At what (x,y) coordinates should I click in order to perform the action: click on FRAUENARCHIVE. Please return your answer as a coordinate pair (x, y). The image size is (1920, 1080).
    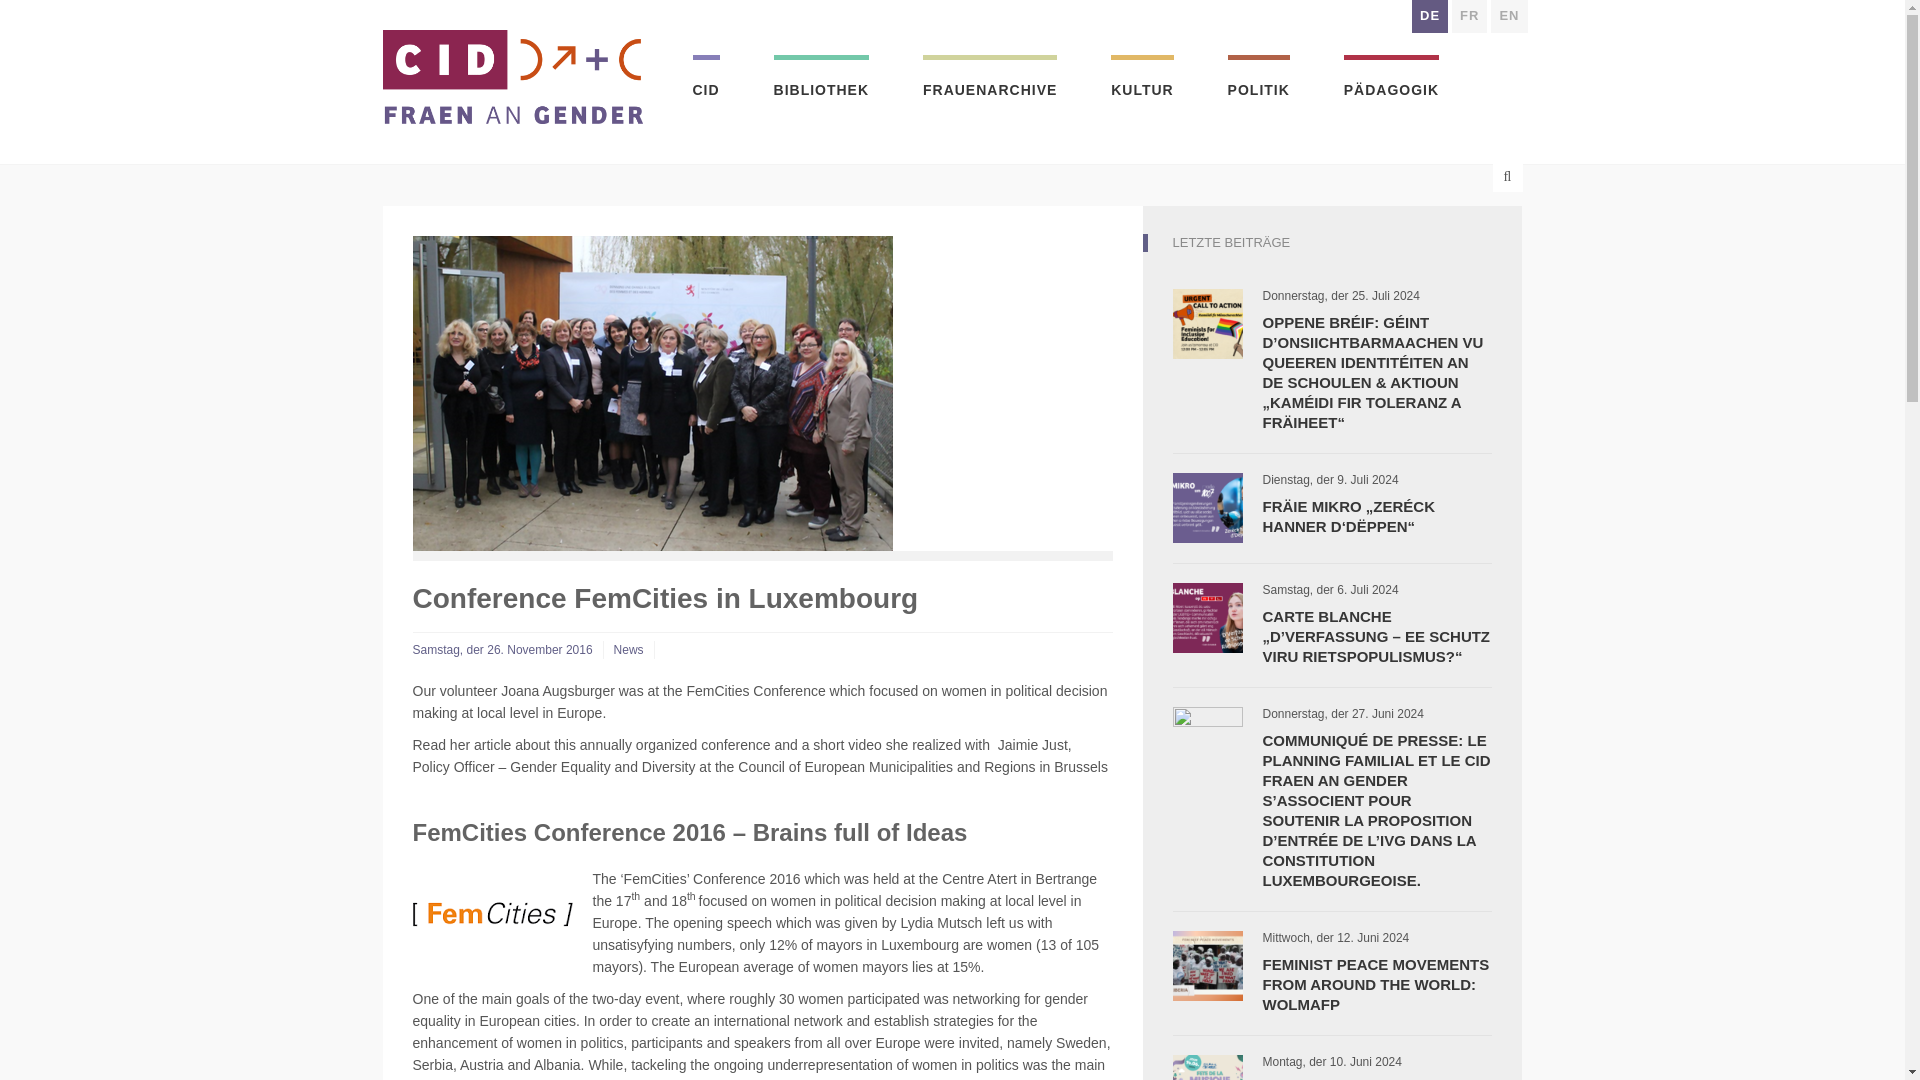
    Looking at the image, I should click on (990, 82).